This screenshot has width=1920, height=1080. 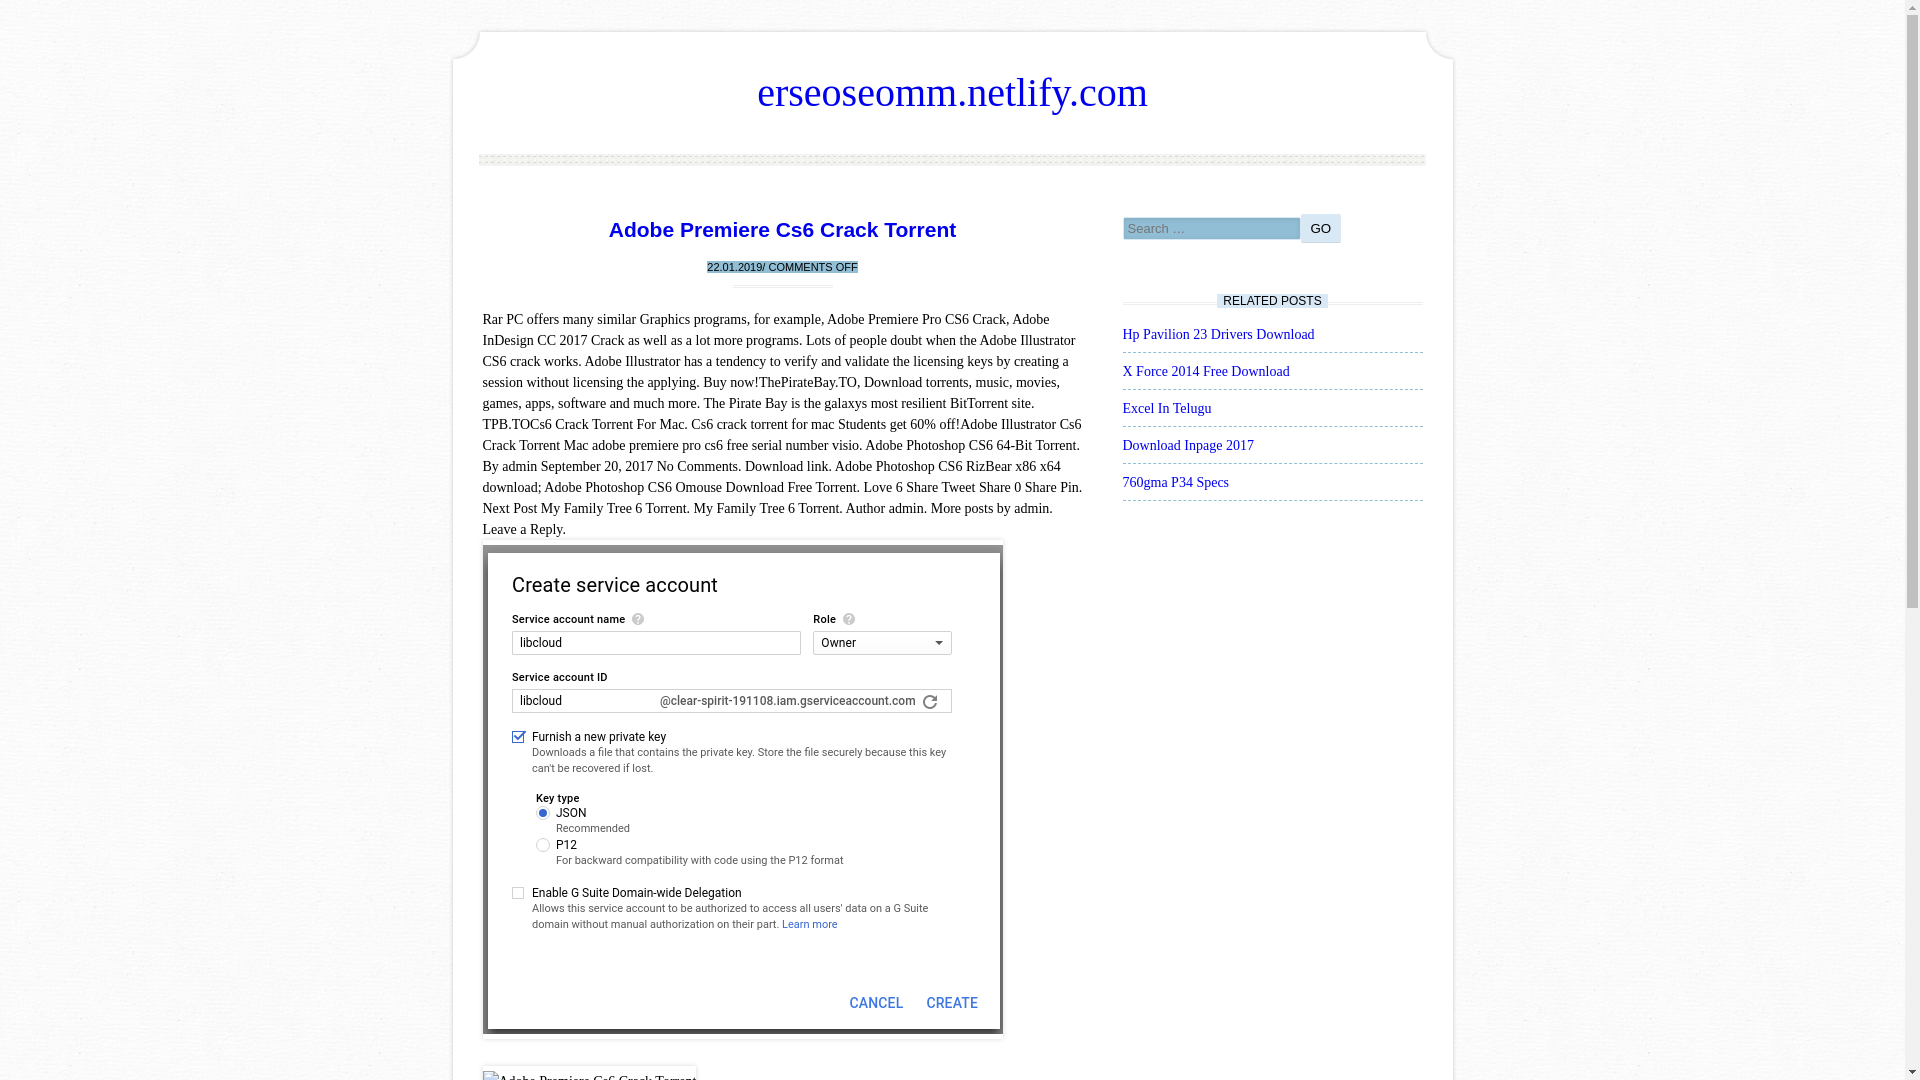 What do you see at coordinates (588, 1072) in the screenshot?
I see `Adobe Premiere Cs6 Crack Torrent` at bounding box center [588, 1072].